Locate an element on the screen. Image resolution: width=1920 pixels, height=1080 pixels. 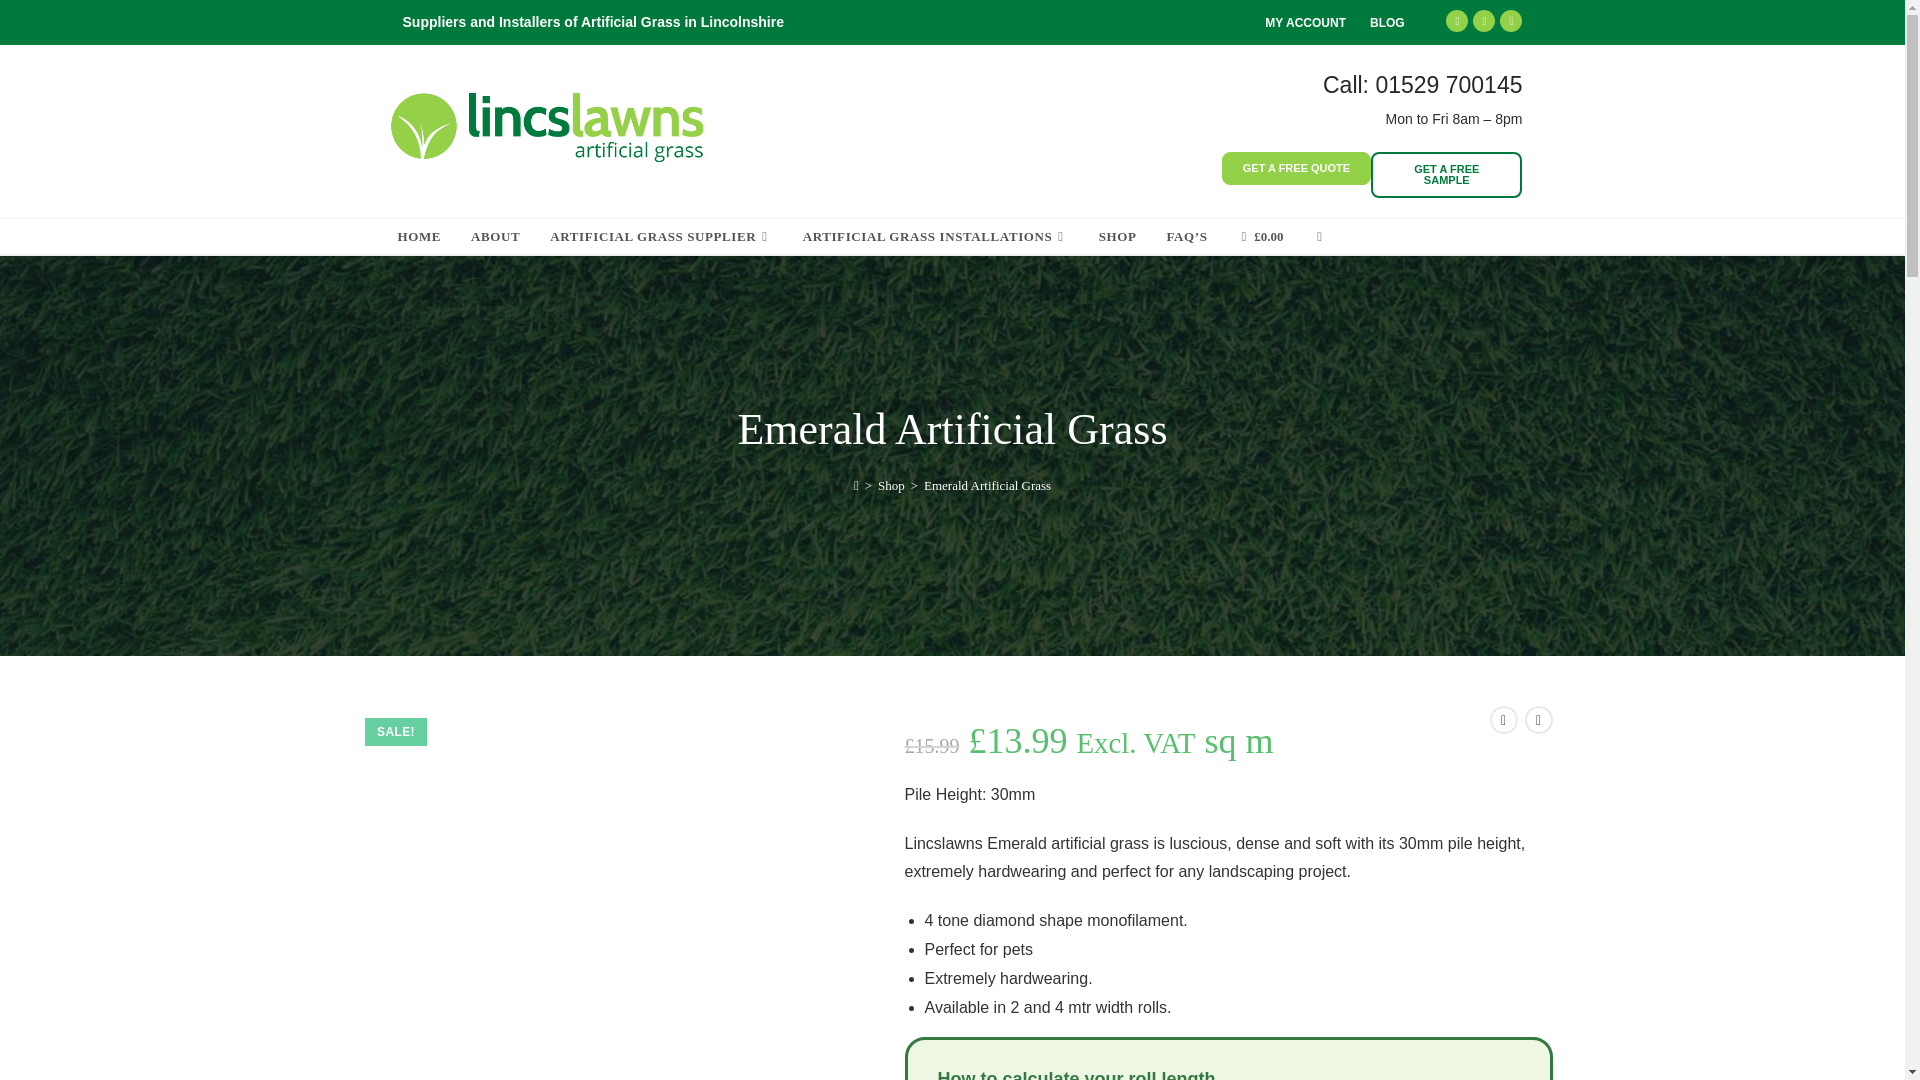
SHOP is located at coordinates (1118, 236).